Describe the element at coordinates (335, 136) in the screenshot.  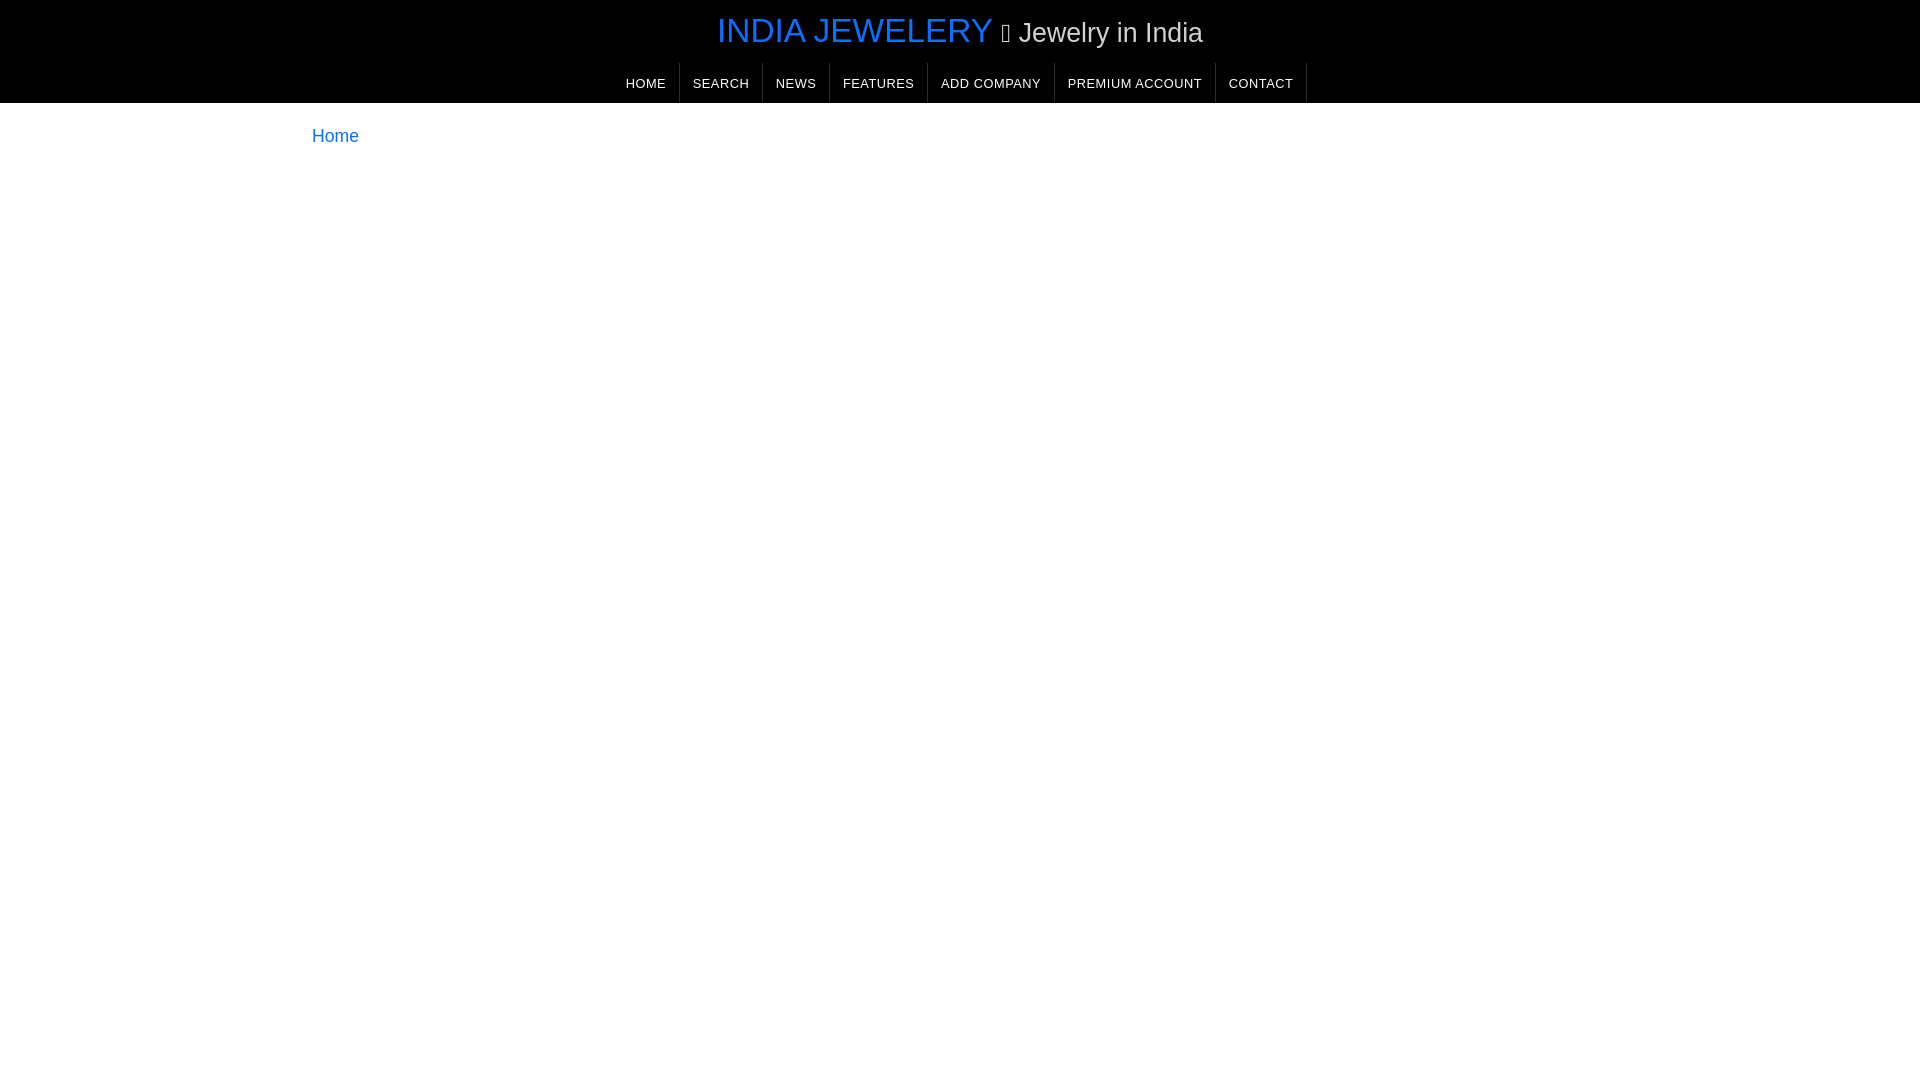
I see `Home` at that location.